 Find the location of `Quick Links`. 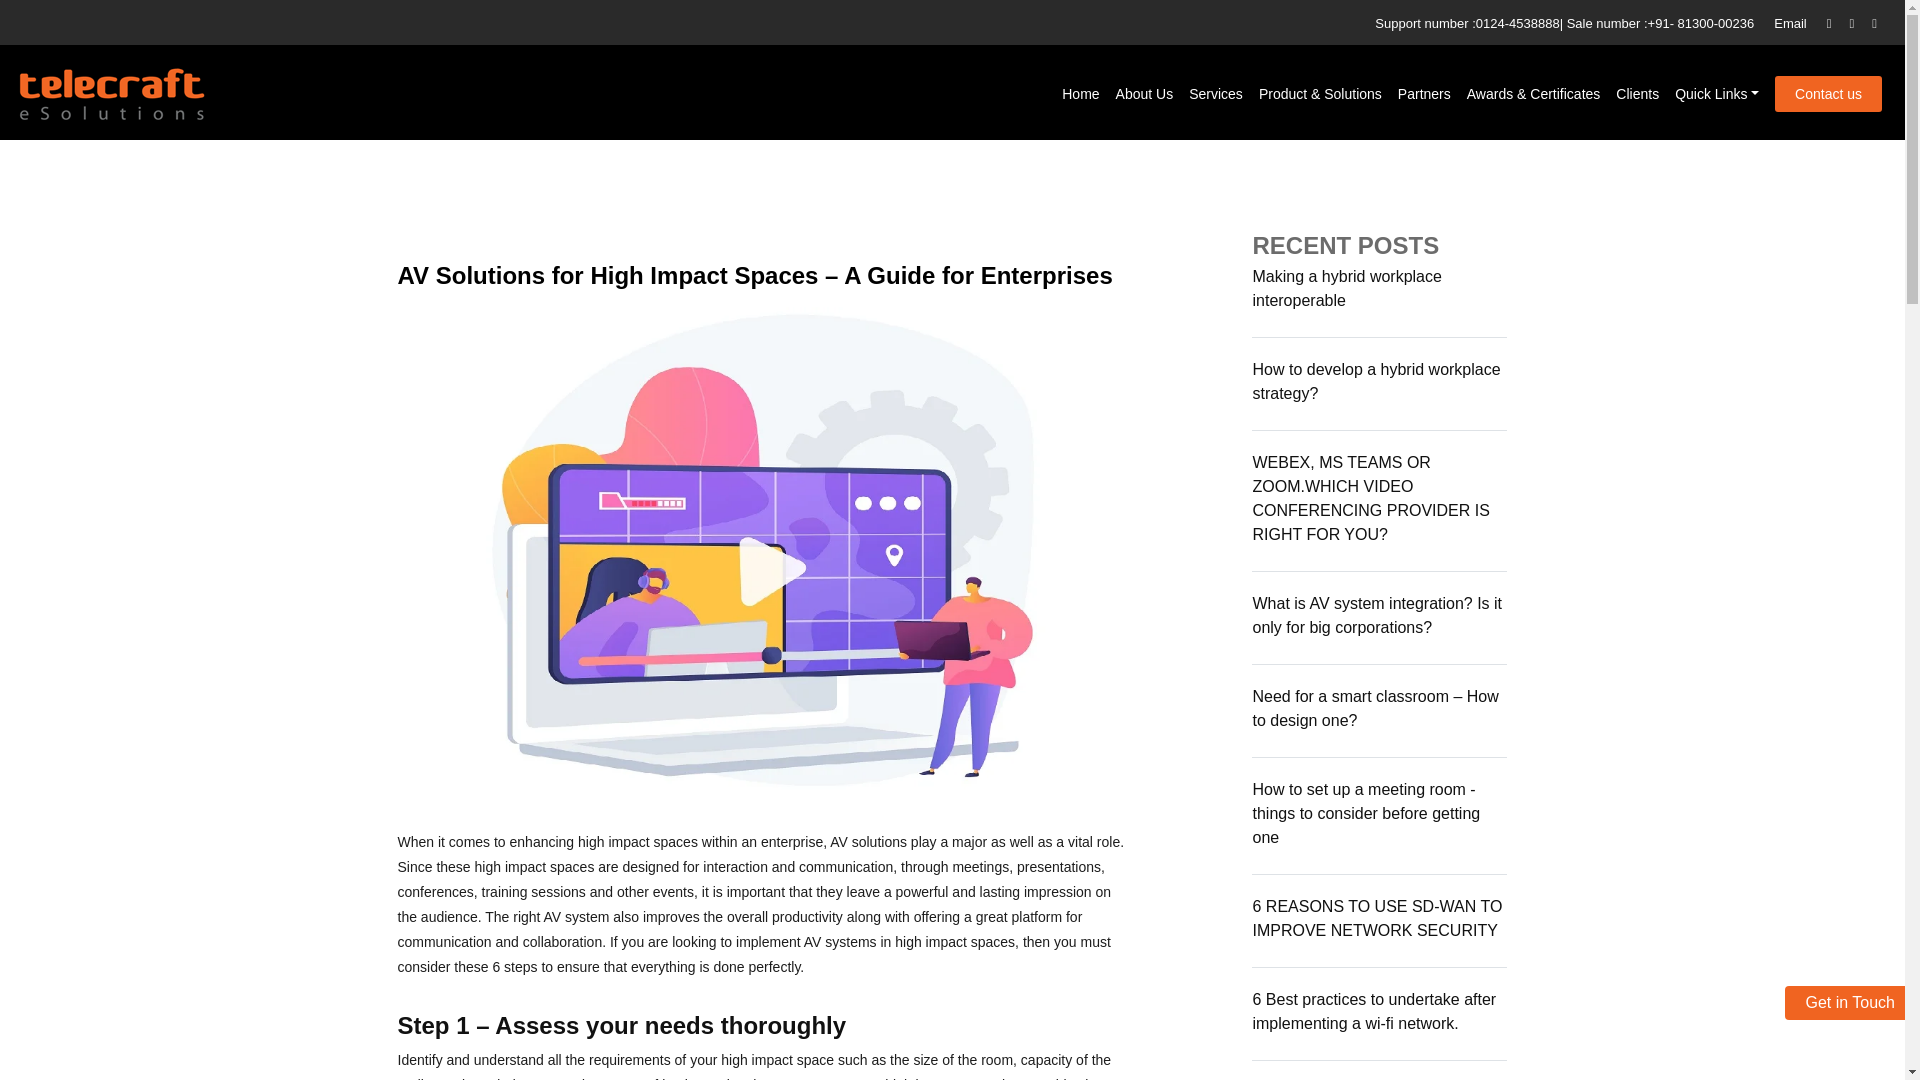

Quick Links is located at coordinates (1716, 94).